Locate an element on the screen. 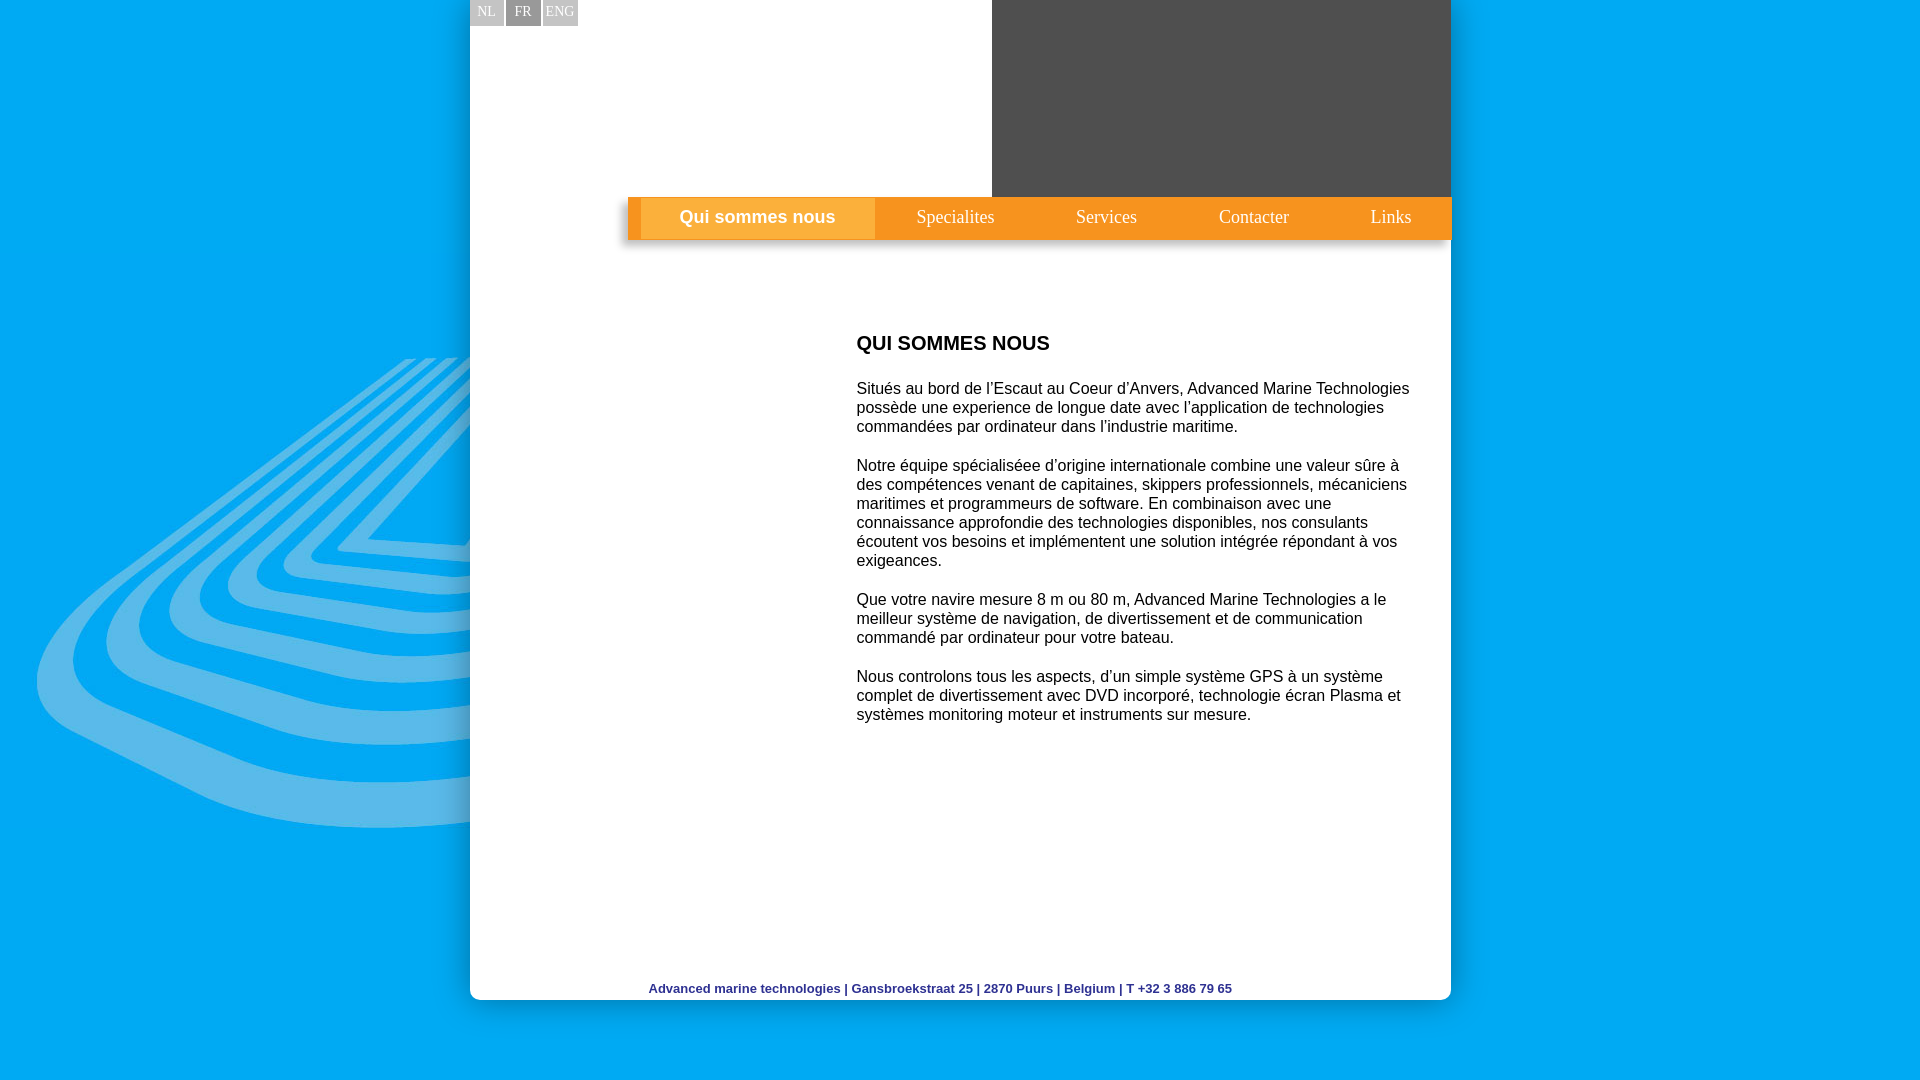  Qui sommes nous is located at coordinates (757, 218).